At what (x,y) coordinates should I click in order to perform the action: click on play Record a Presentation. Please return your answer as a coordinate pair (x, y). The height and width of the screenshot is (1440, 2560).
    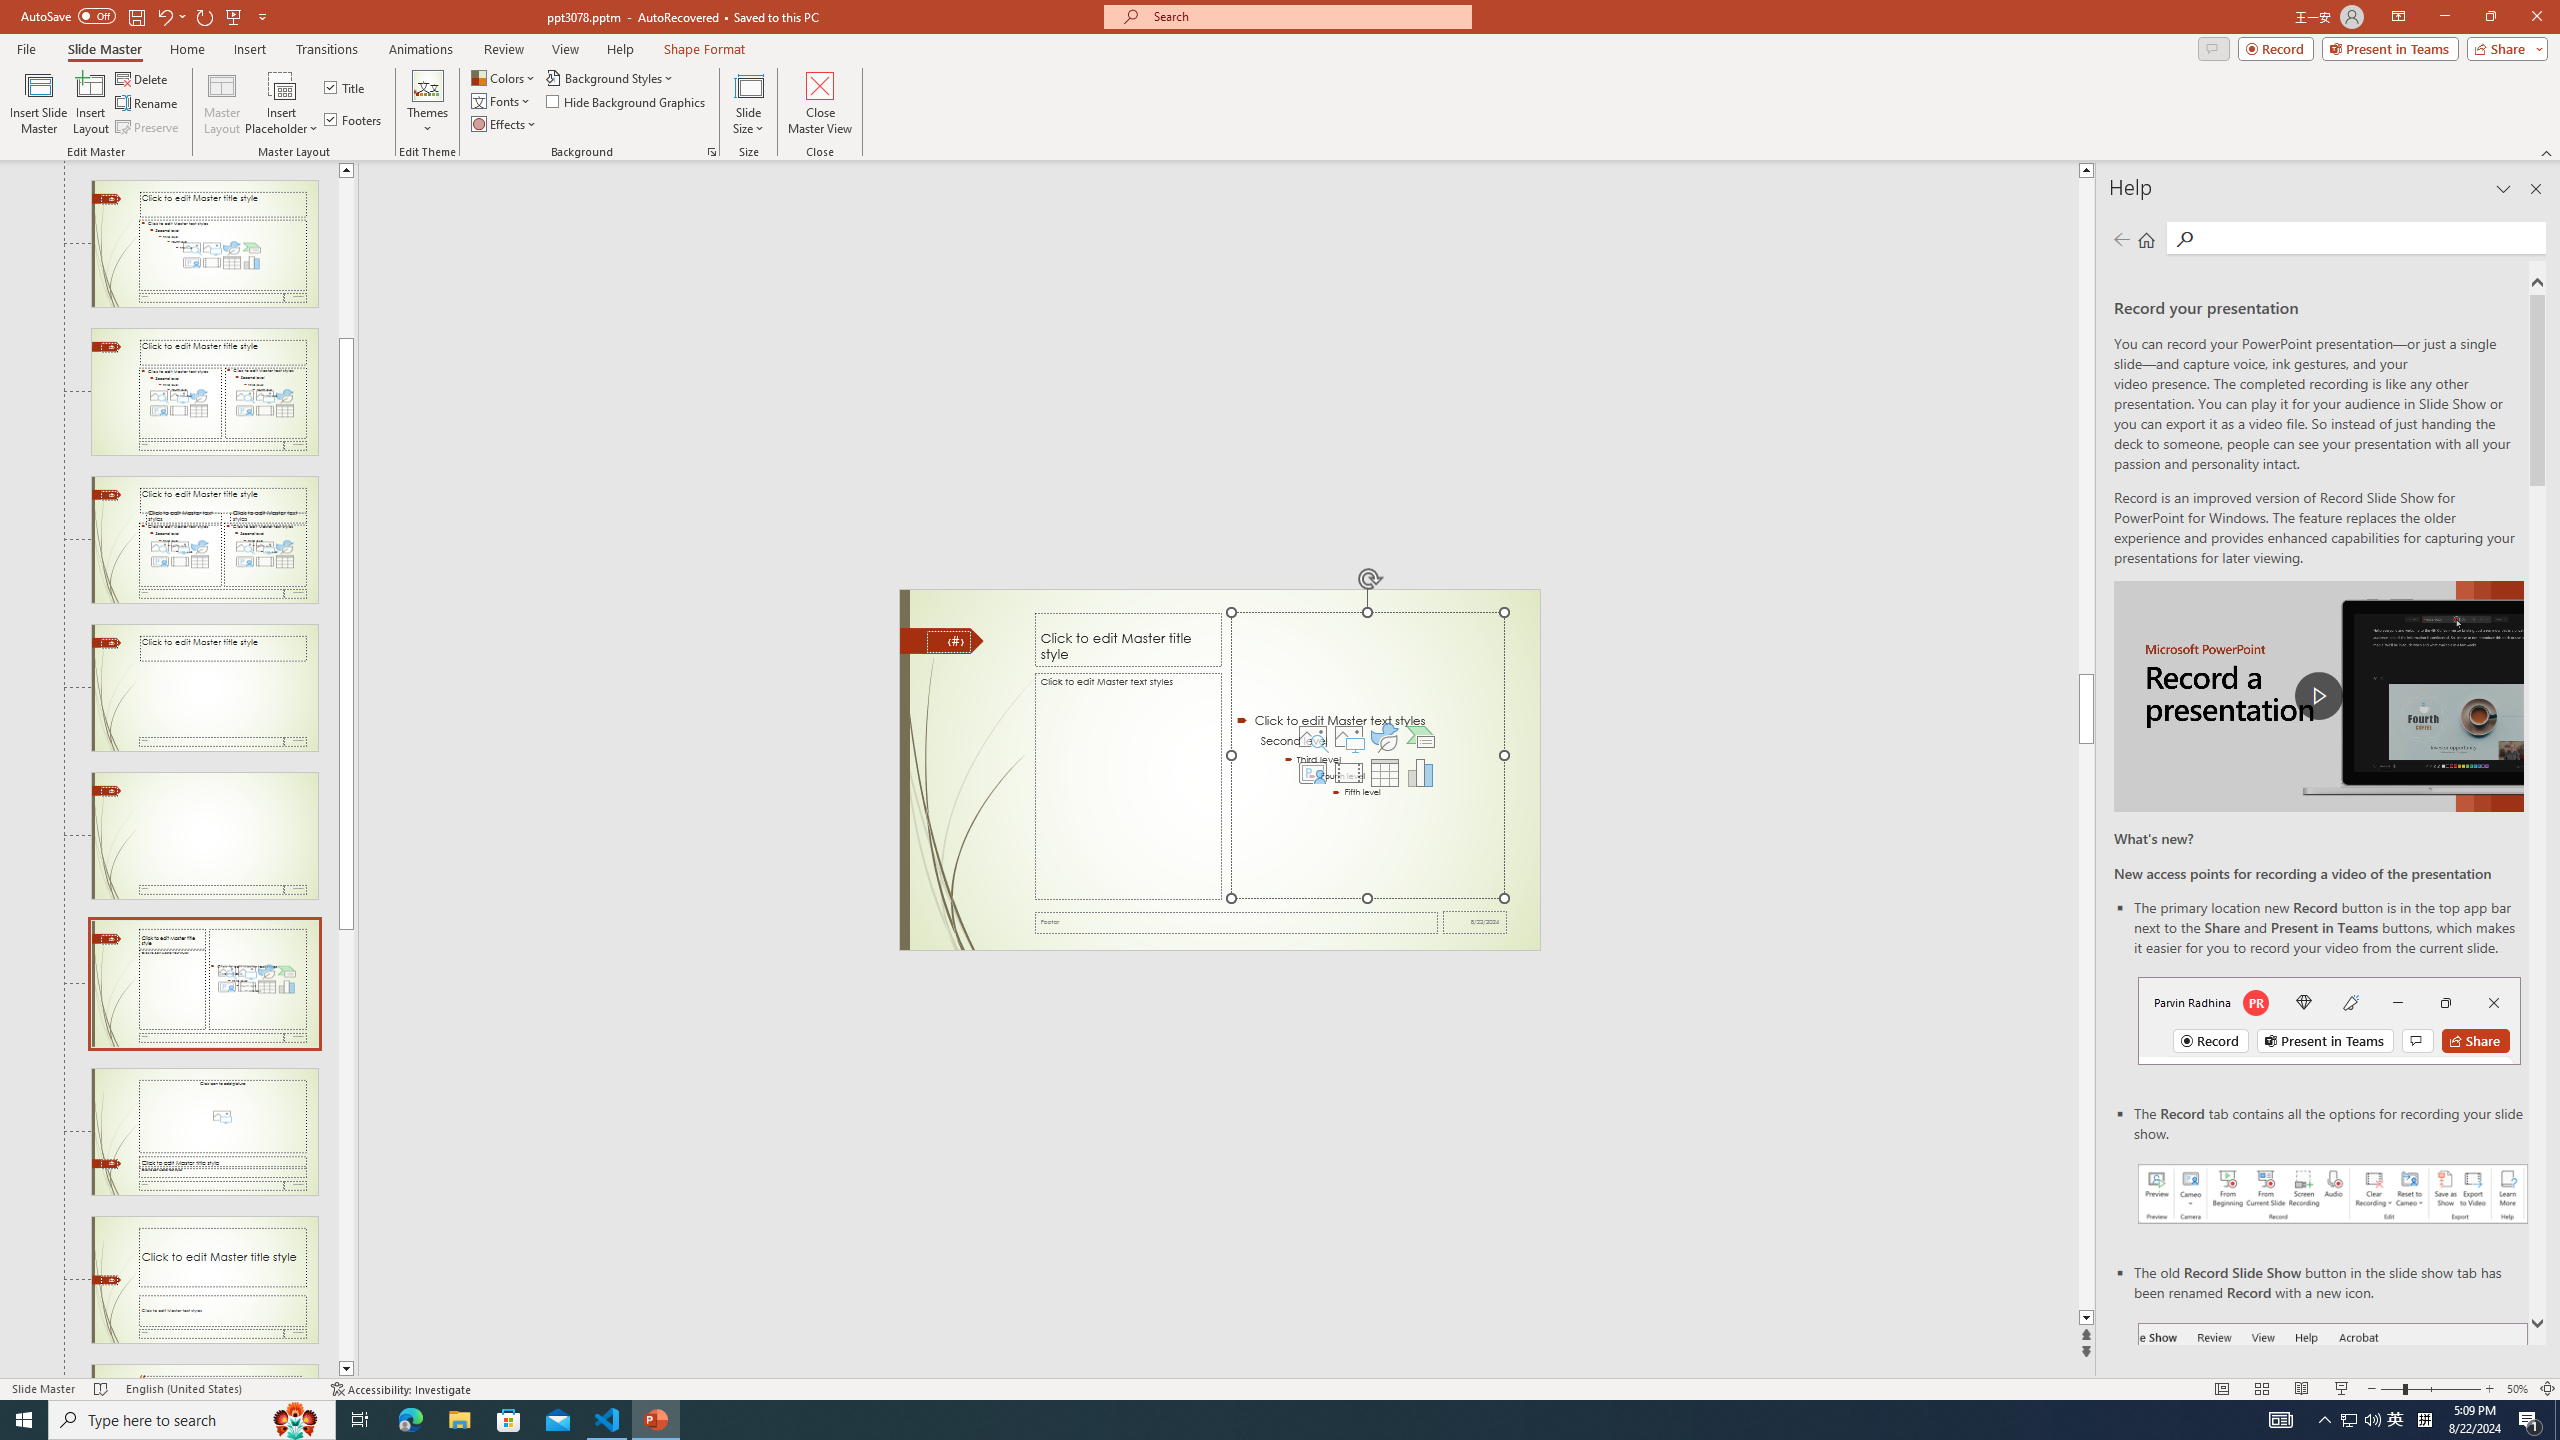
    Looking at the image, I should click on (2318, 696).